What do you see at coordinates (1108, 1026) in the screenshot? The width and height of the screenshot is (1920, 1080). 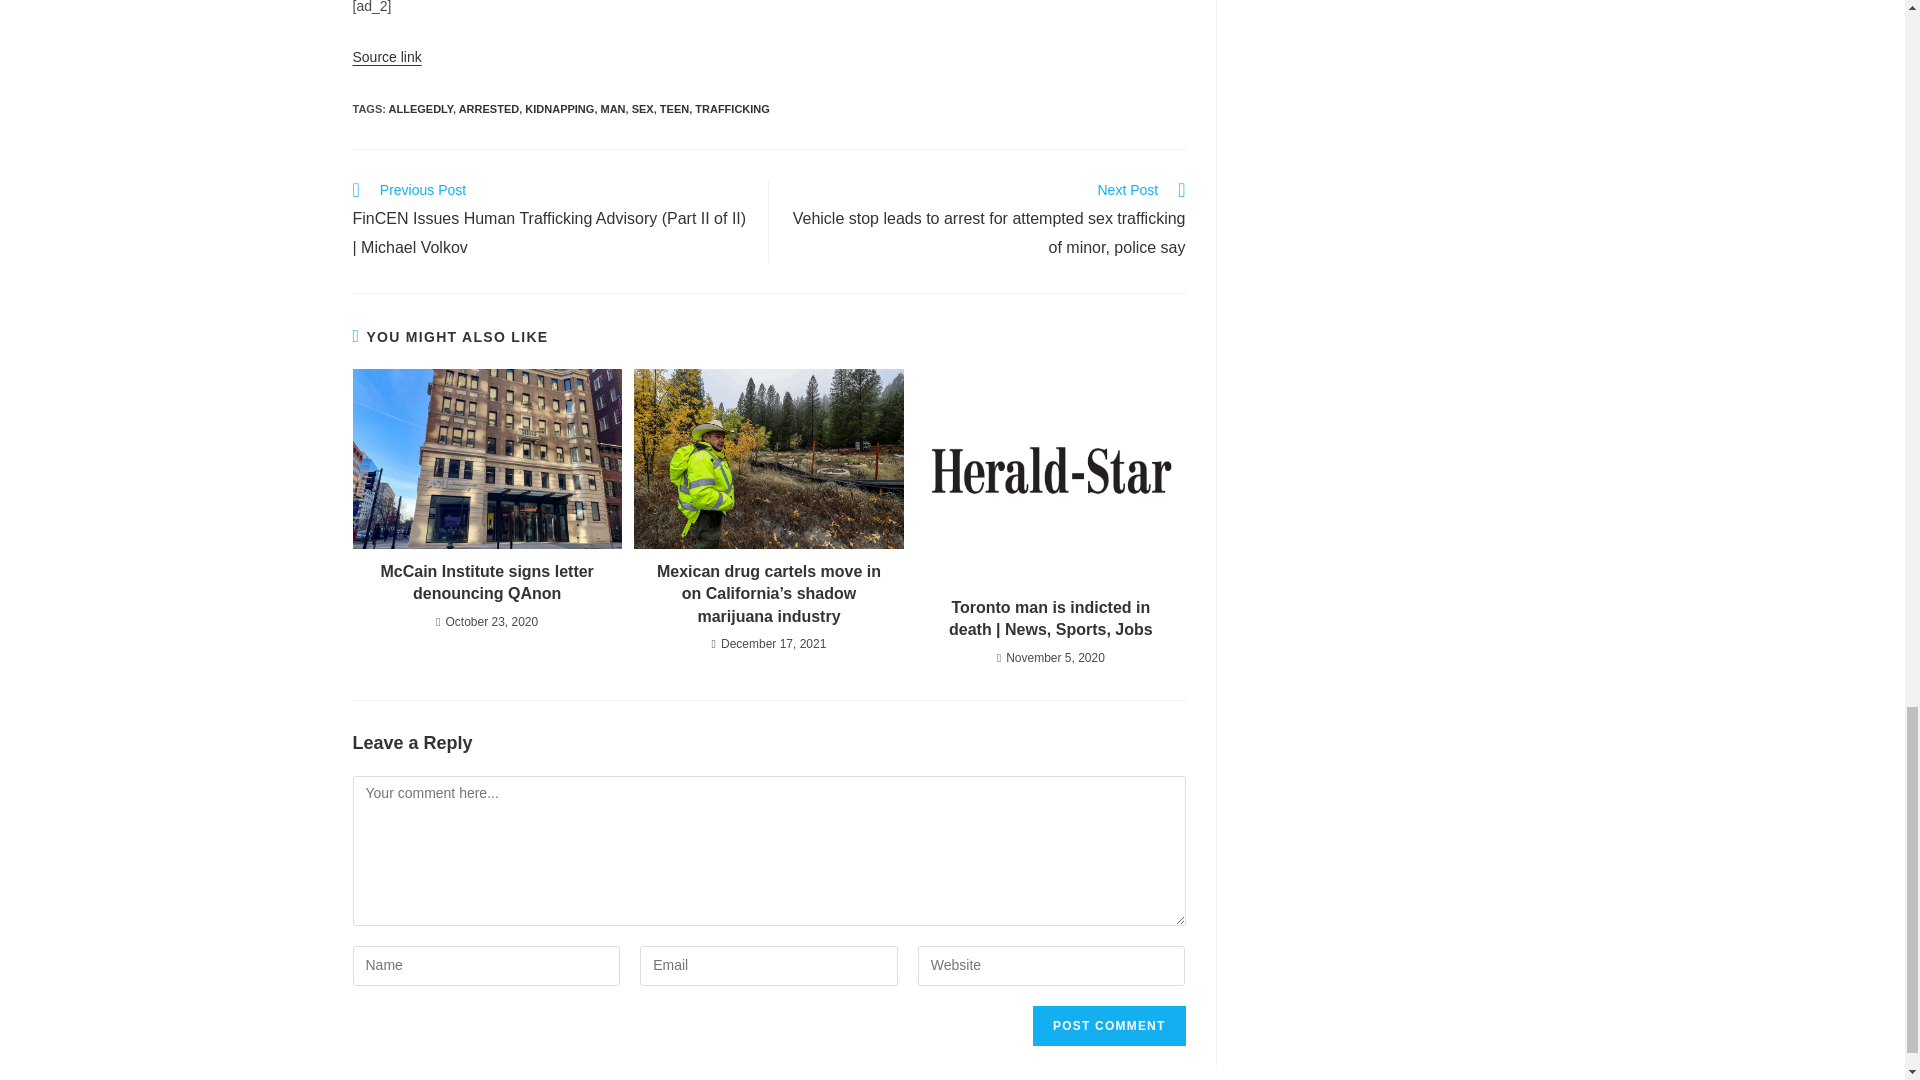 I see `Post Comment` at bounding box center [1108, 1026].